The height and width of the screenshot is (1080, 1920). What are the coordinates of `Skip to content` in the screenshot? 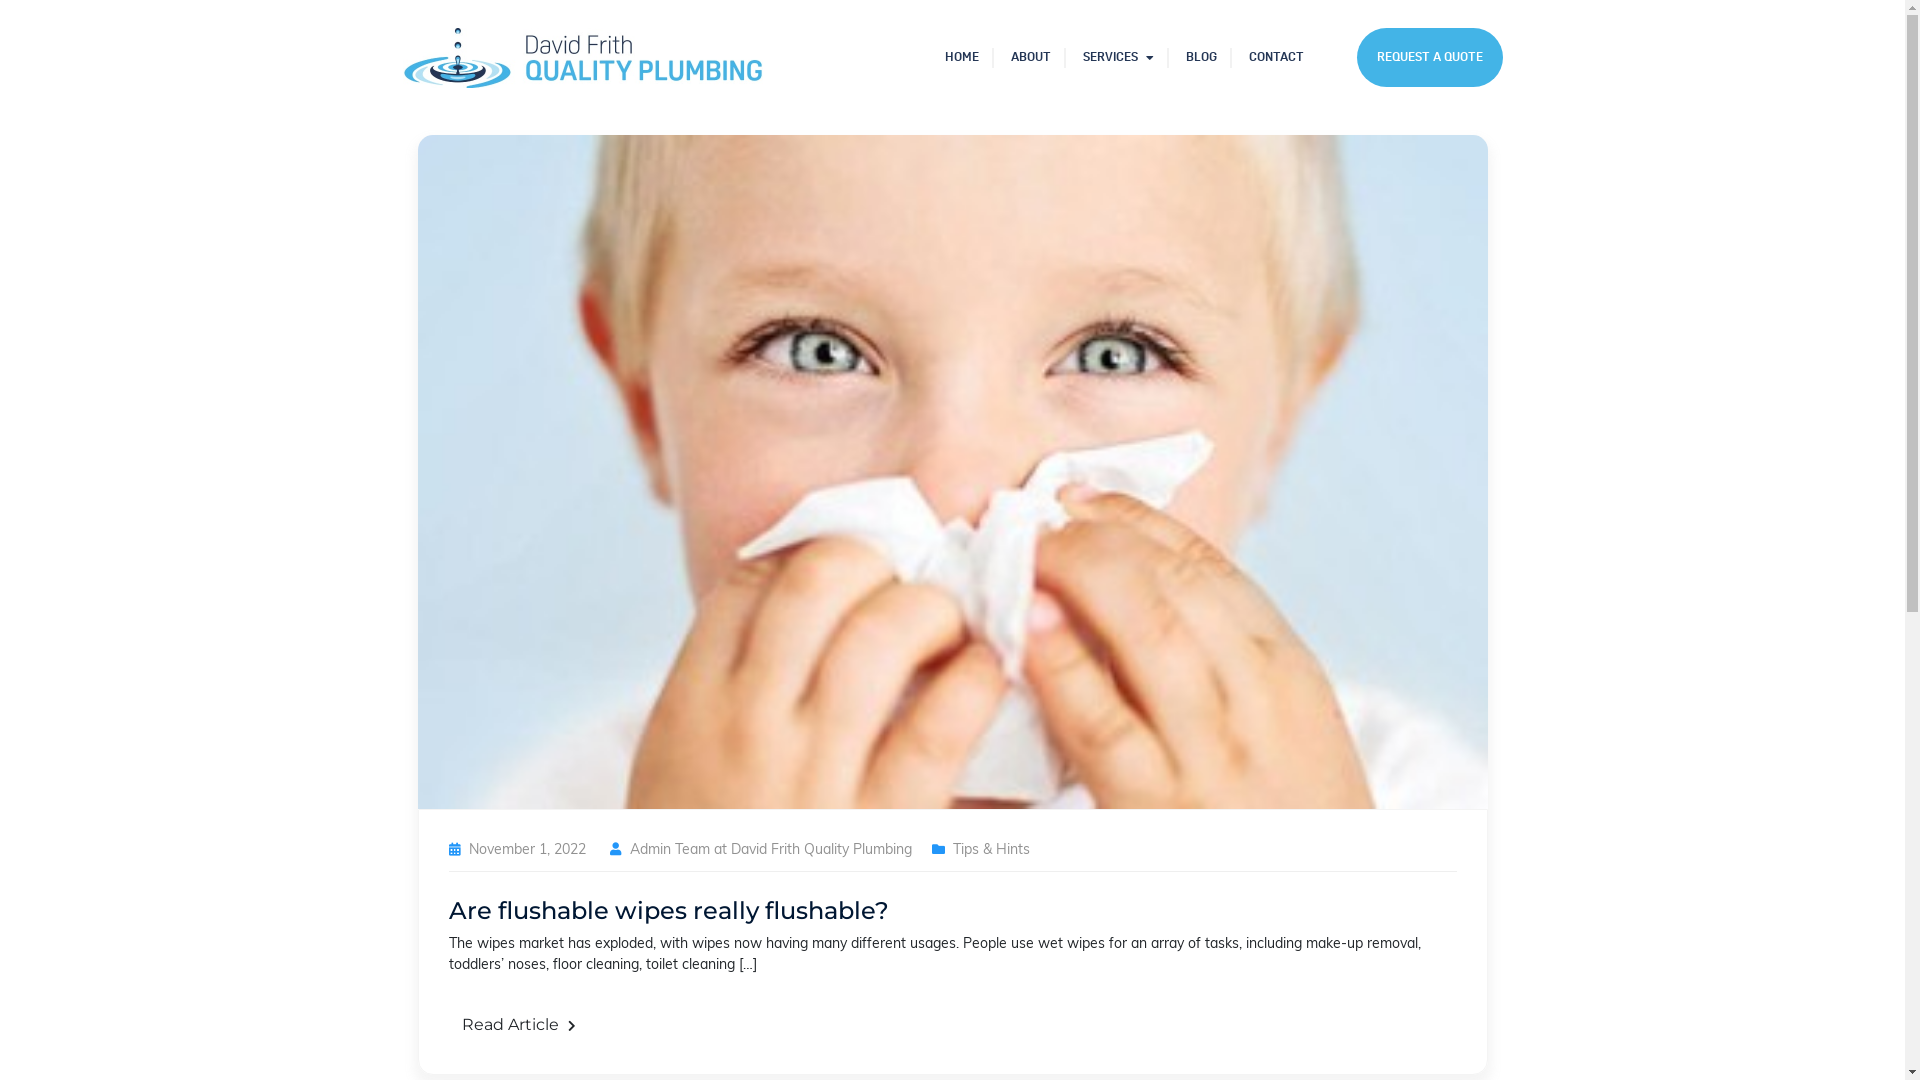 It's located at (0, 0).